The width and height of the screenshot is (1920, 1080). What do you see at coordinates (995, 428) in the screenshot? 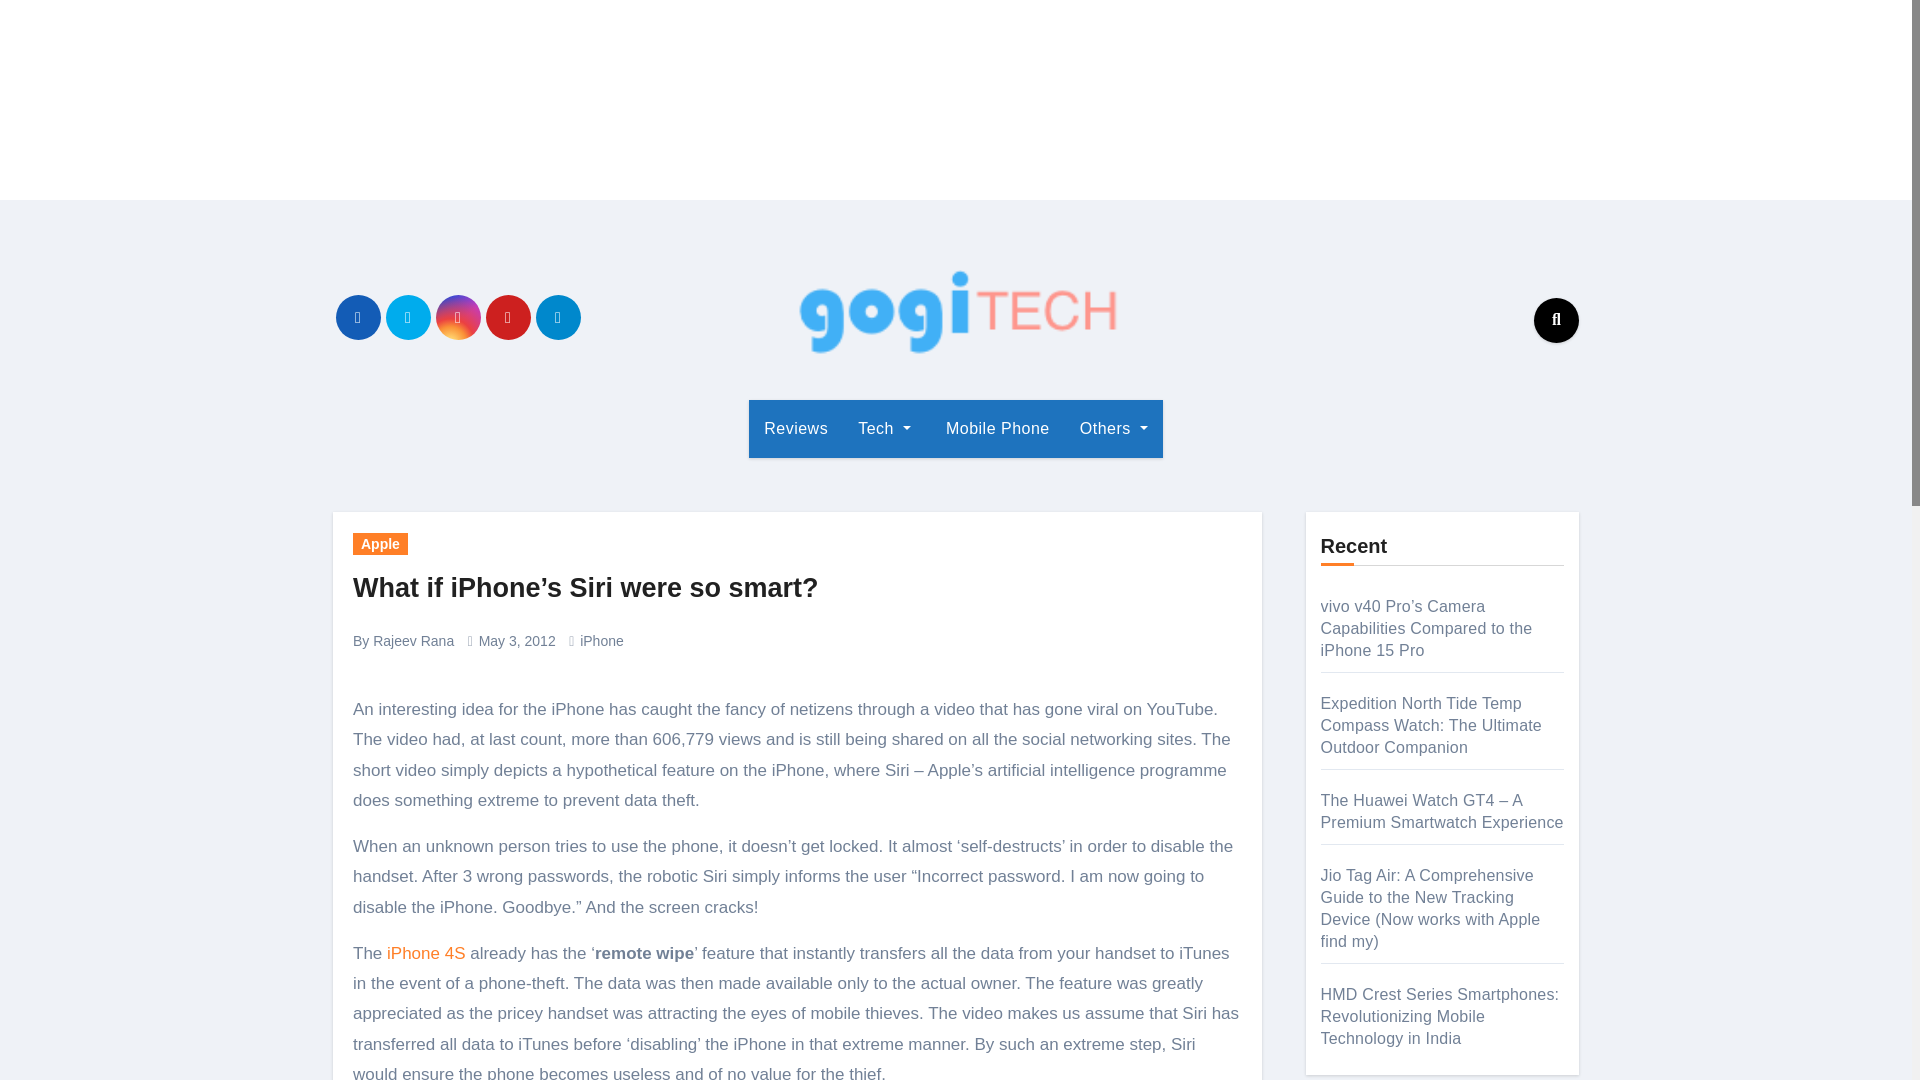
I see `Mobile Phone Section` at bounding box center [995, 428].